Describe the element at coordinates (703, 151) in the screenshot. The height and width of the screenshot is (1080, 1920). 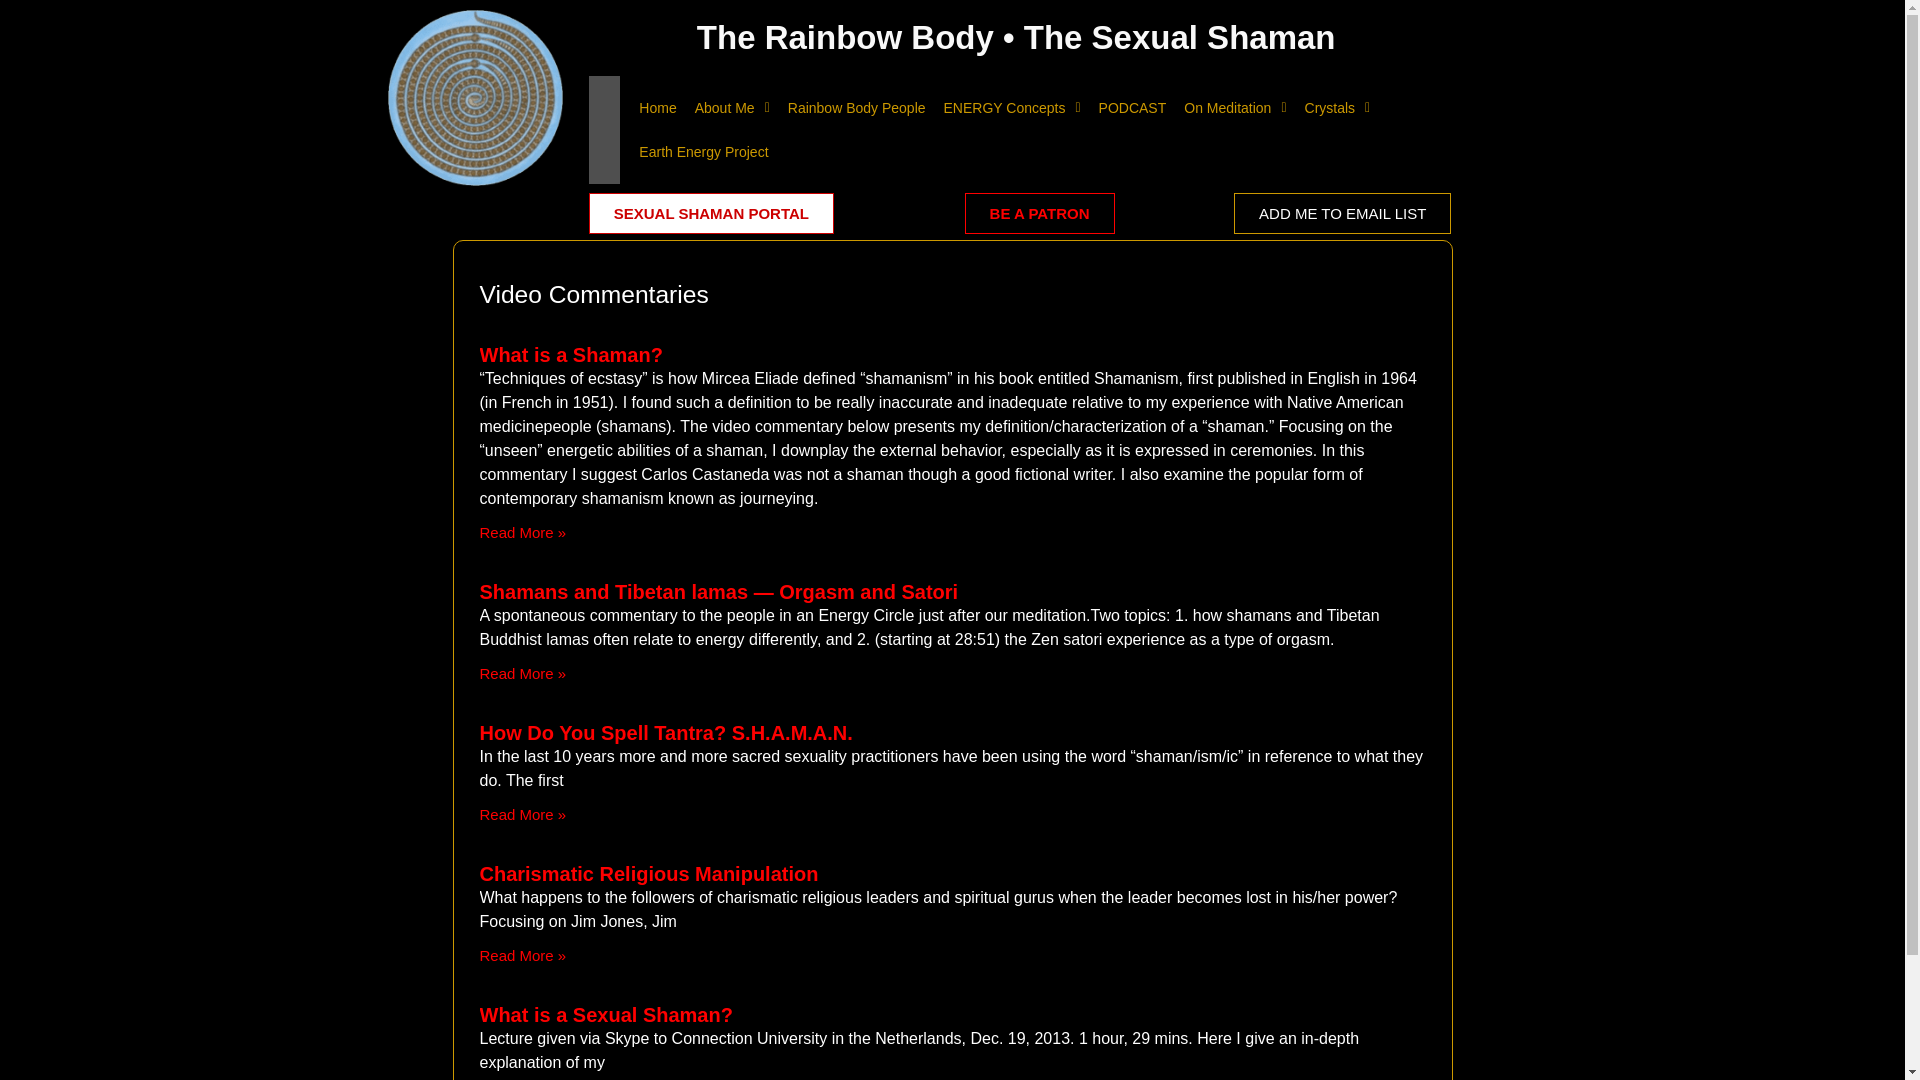
I see `Earth Energy Project` at that location.